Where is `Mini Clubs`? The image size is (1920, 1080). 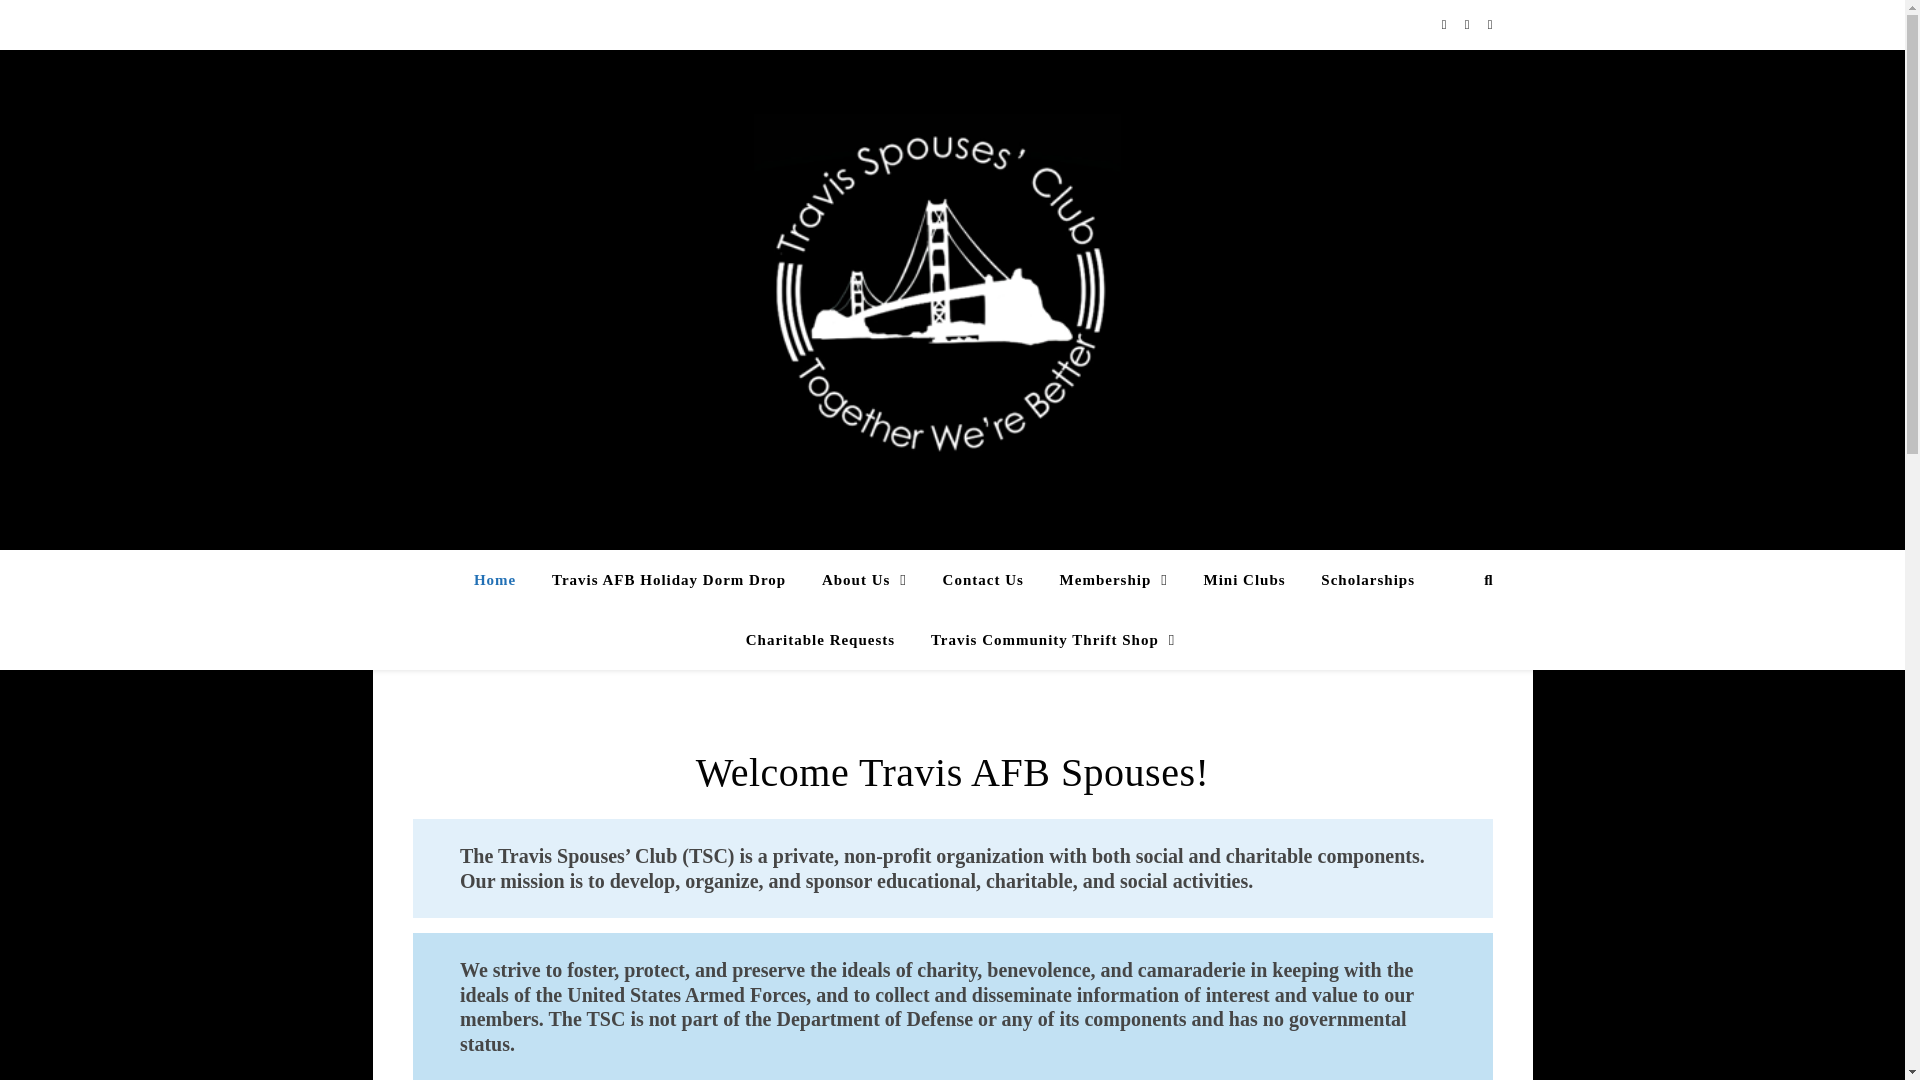 Mini Clubs is located at coordinates (1244, 580).